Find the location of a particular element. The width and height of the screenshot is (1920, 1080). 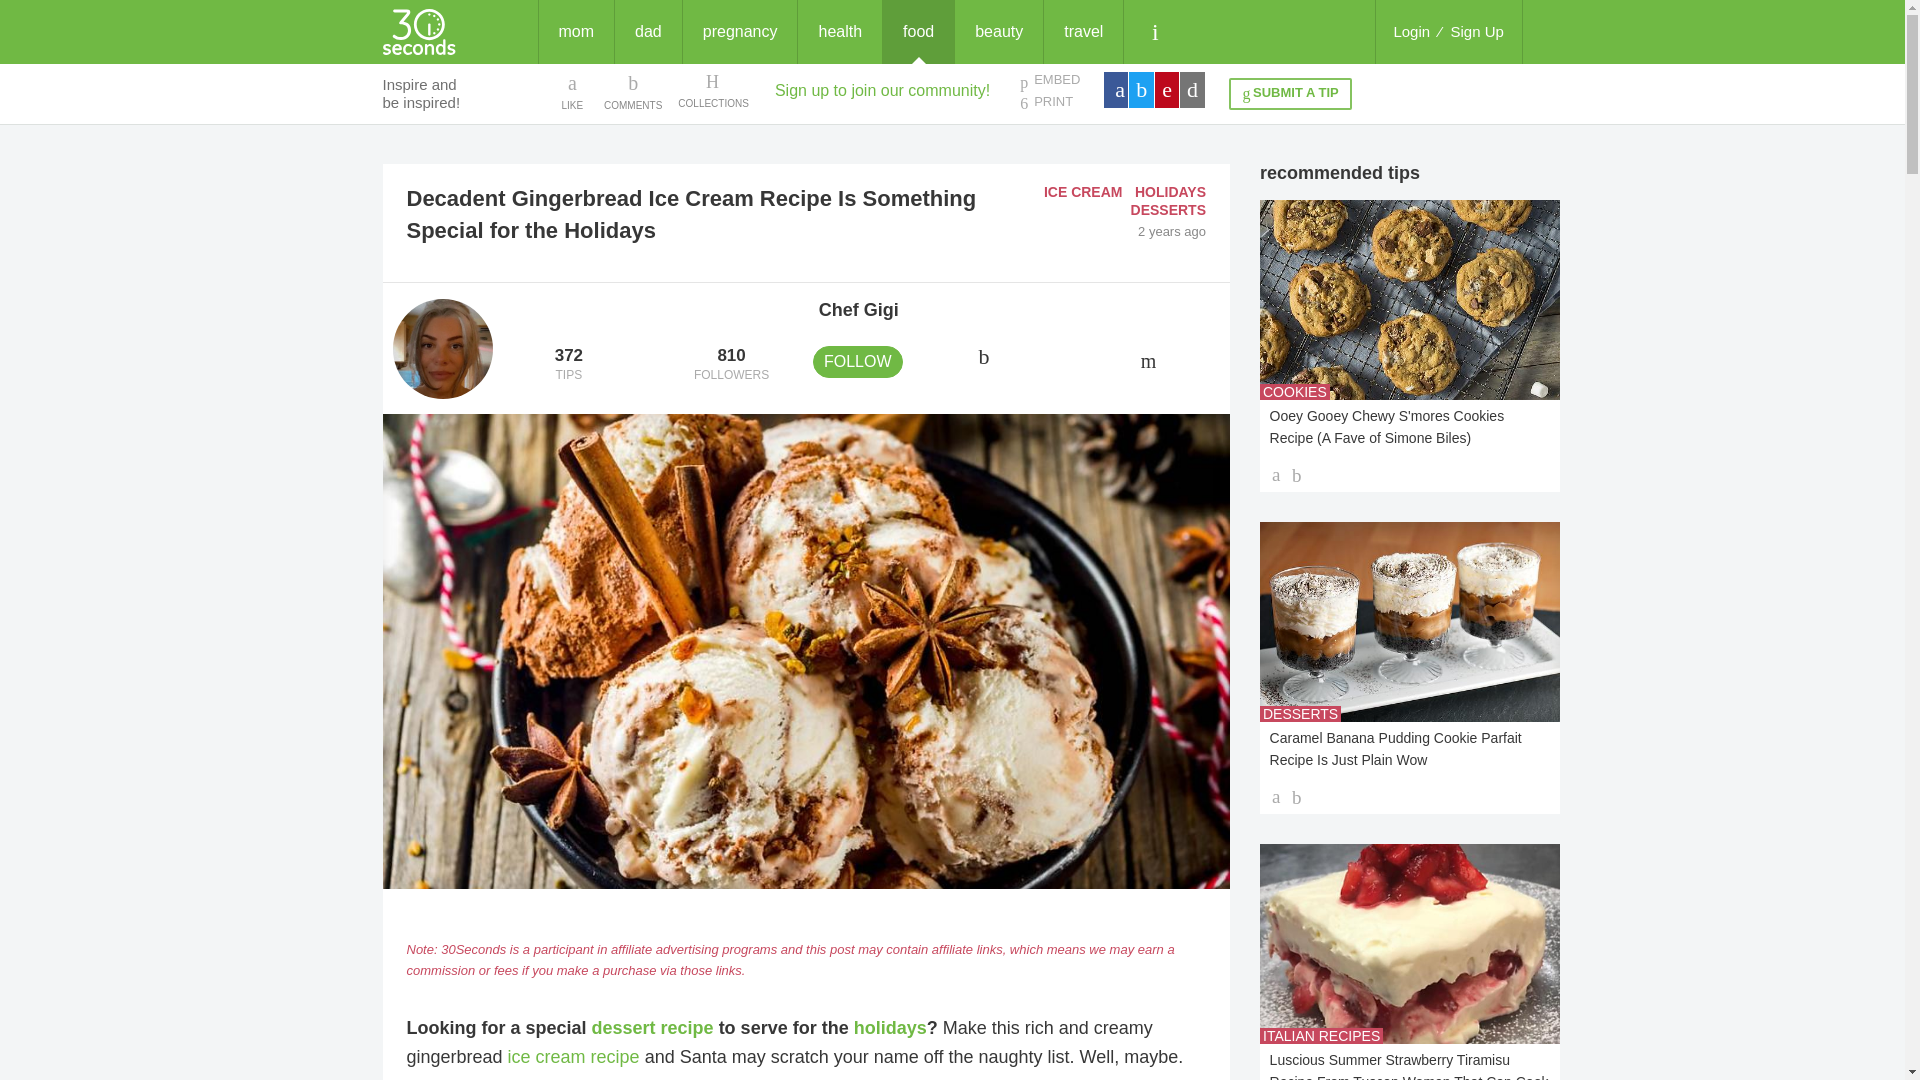

PRINT is located at coordinates (1049, 102).